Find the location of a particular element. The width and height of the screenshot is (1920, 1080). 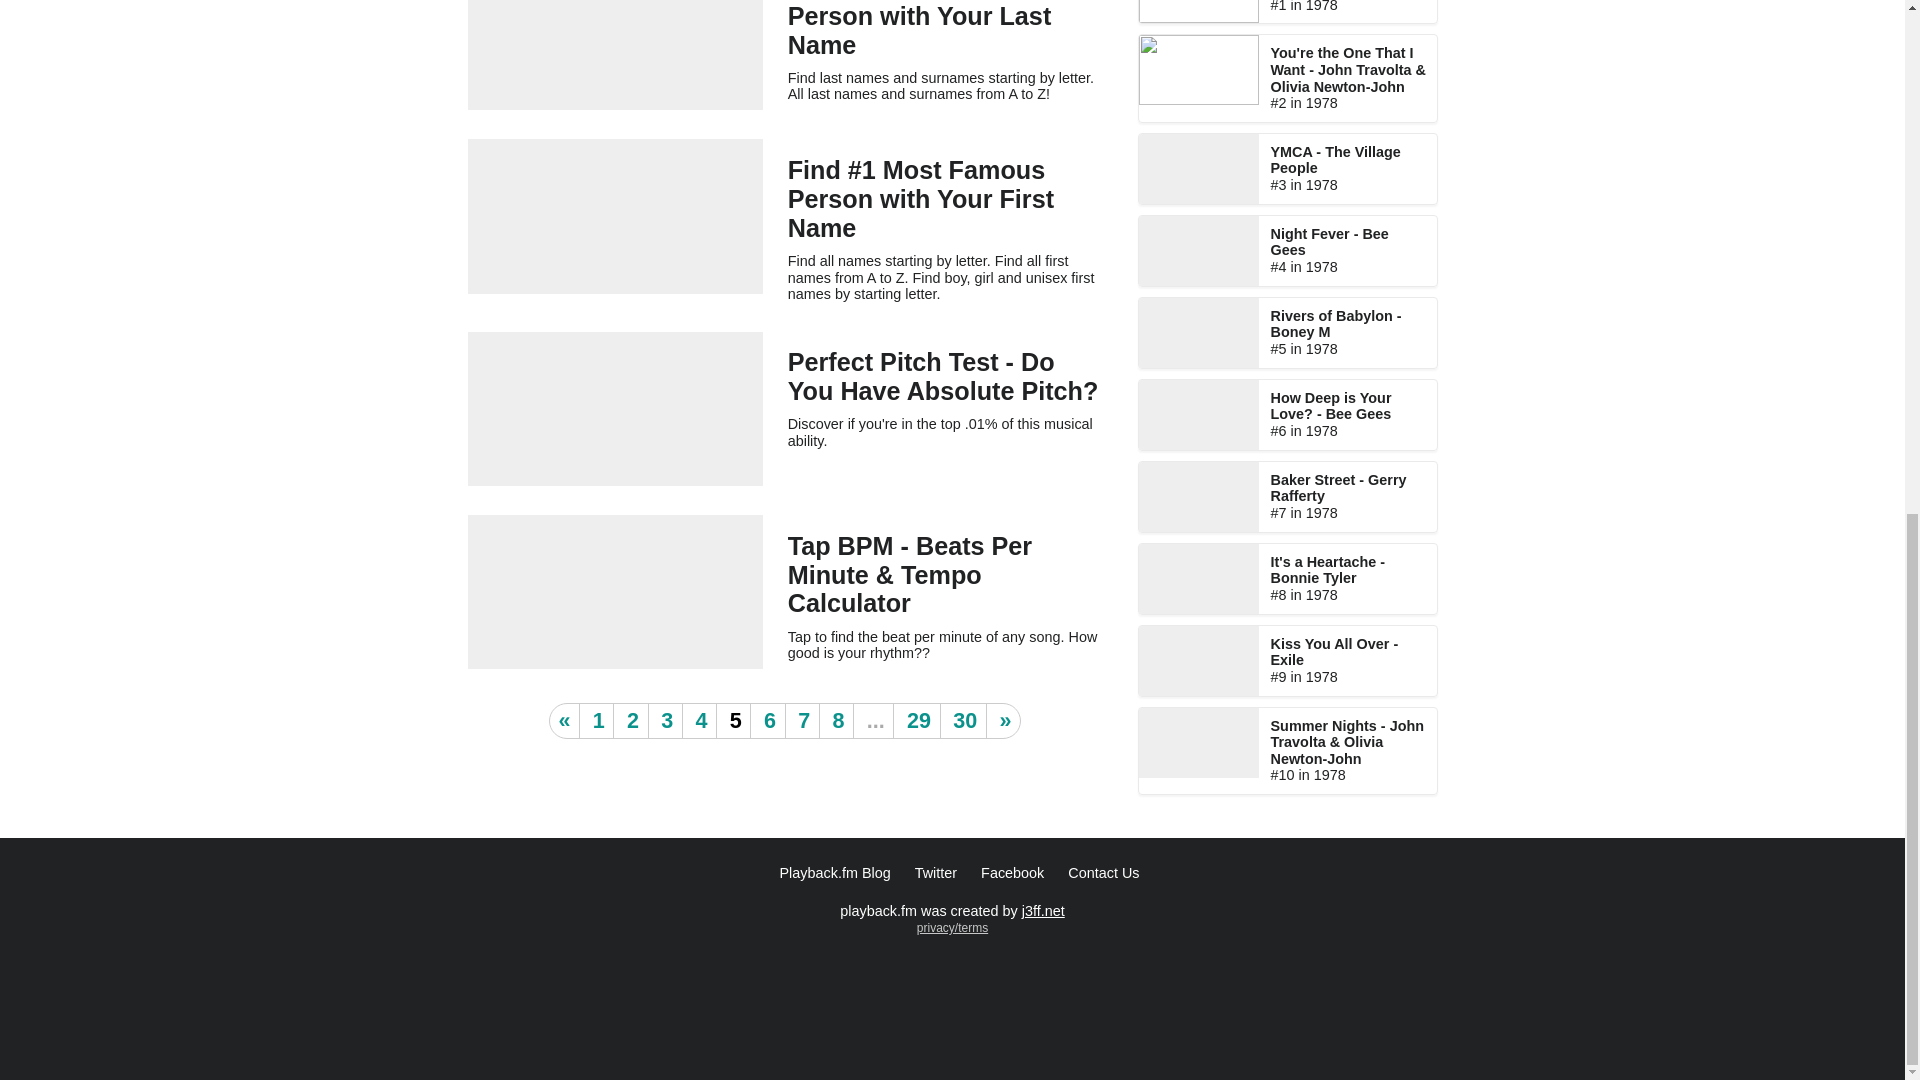

Perfect Pitch Test - Do You Have Absolute Pitch? is located at coordinates (942, 376).